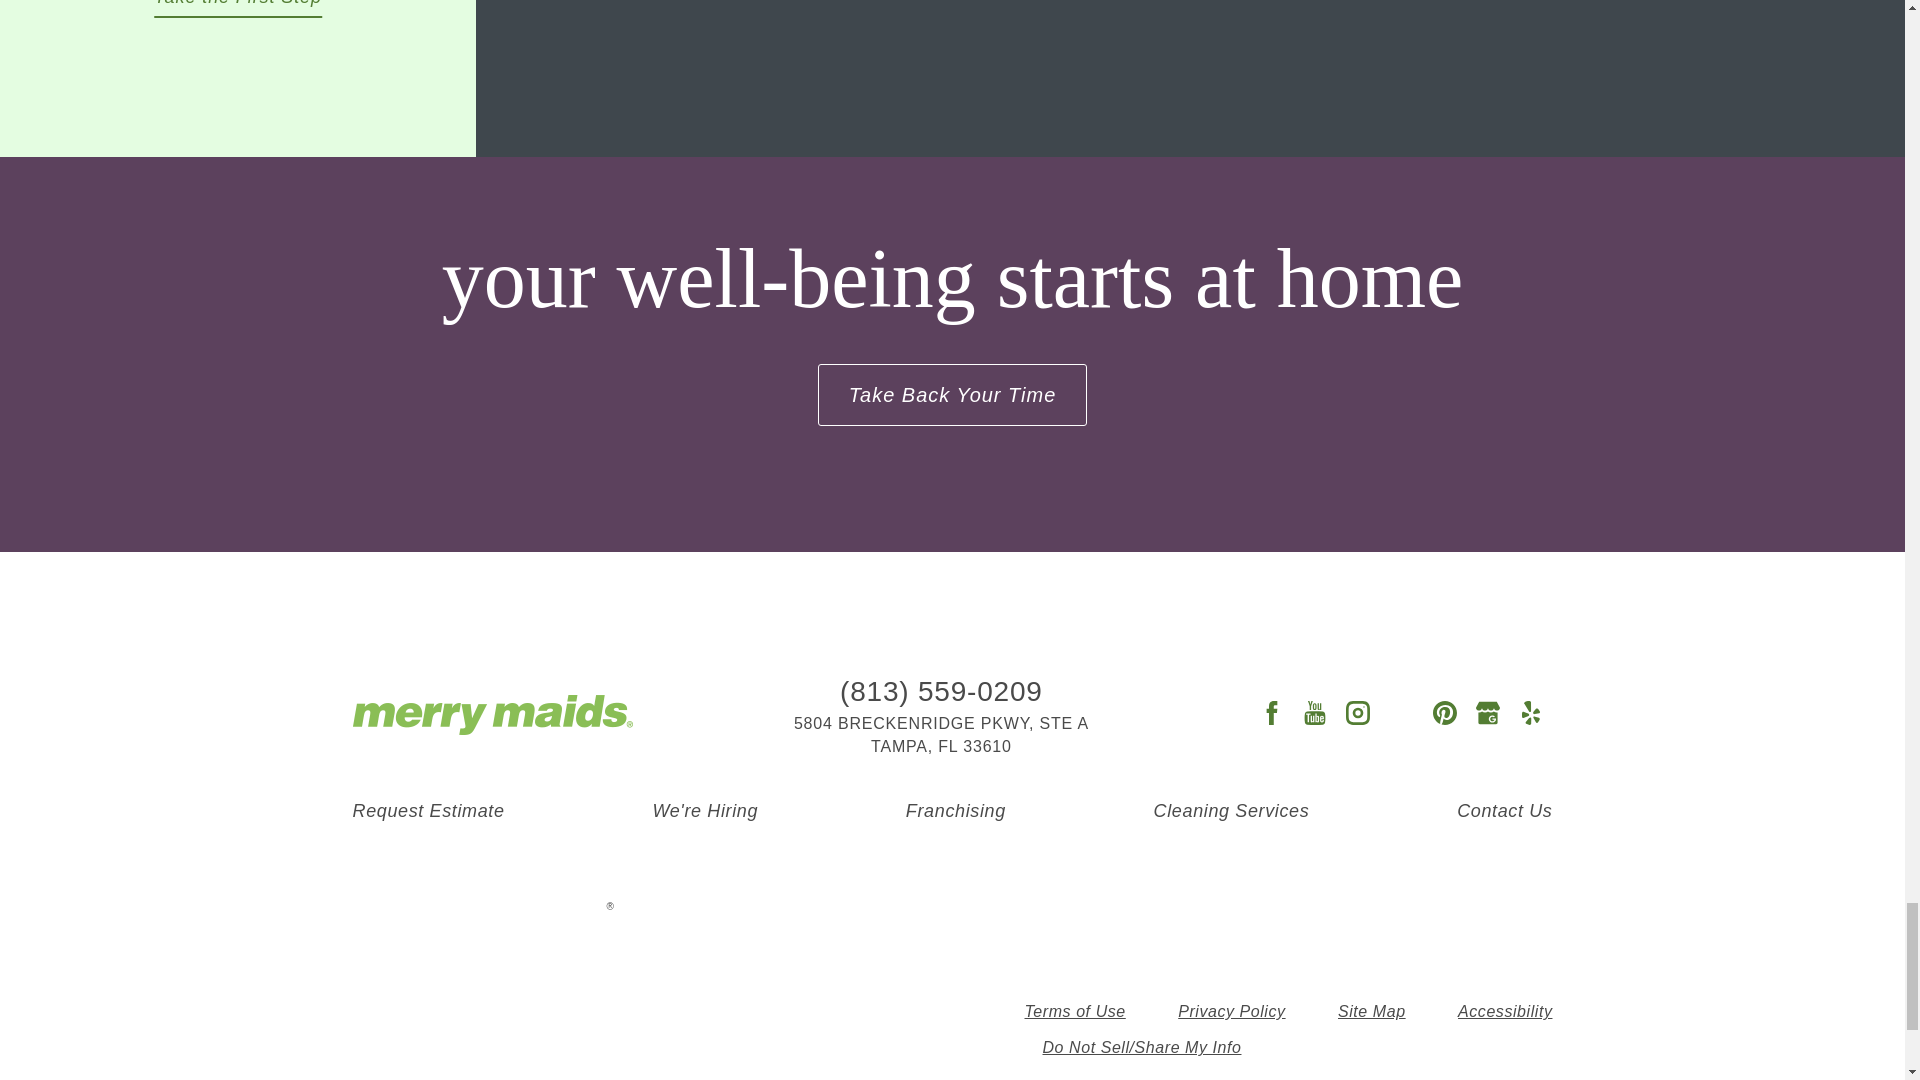 The width and height of the screenshot is (1920, 1080). Describe the element at coordinates (1444, 714) in the screenshot. I see `pinterest` at that location.